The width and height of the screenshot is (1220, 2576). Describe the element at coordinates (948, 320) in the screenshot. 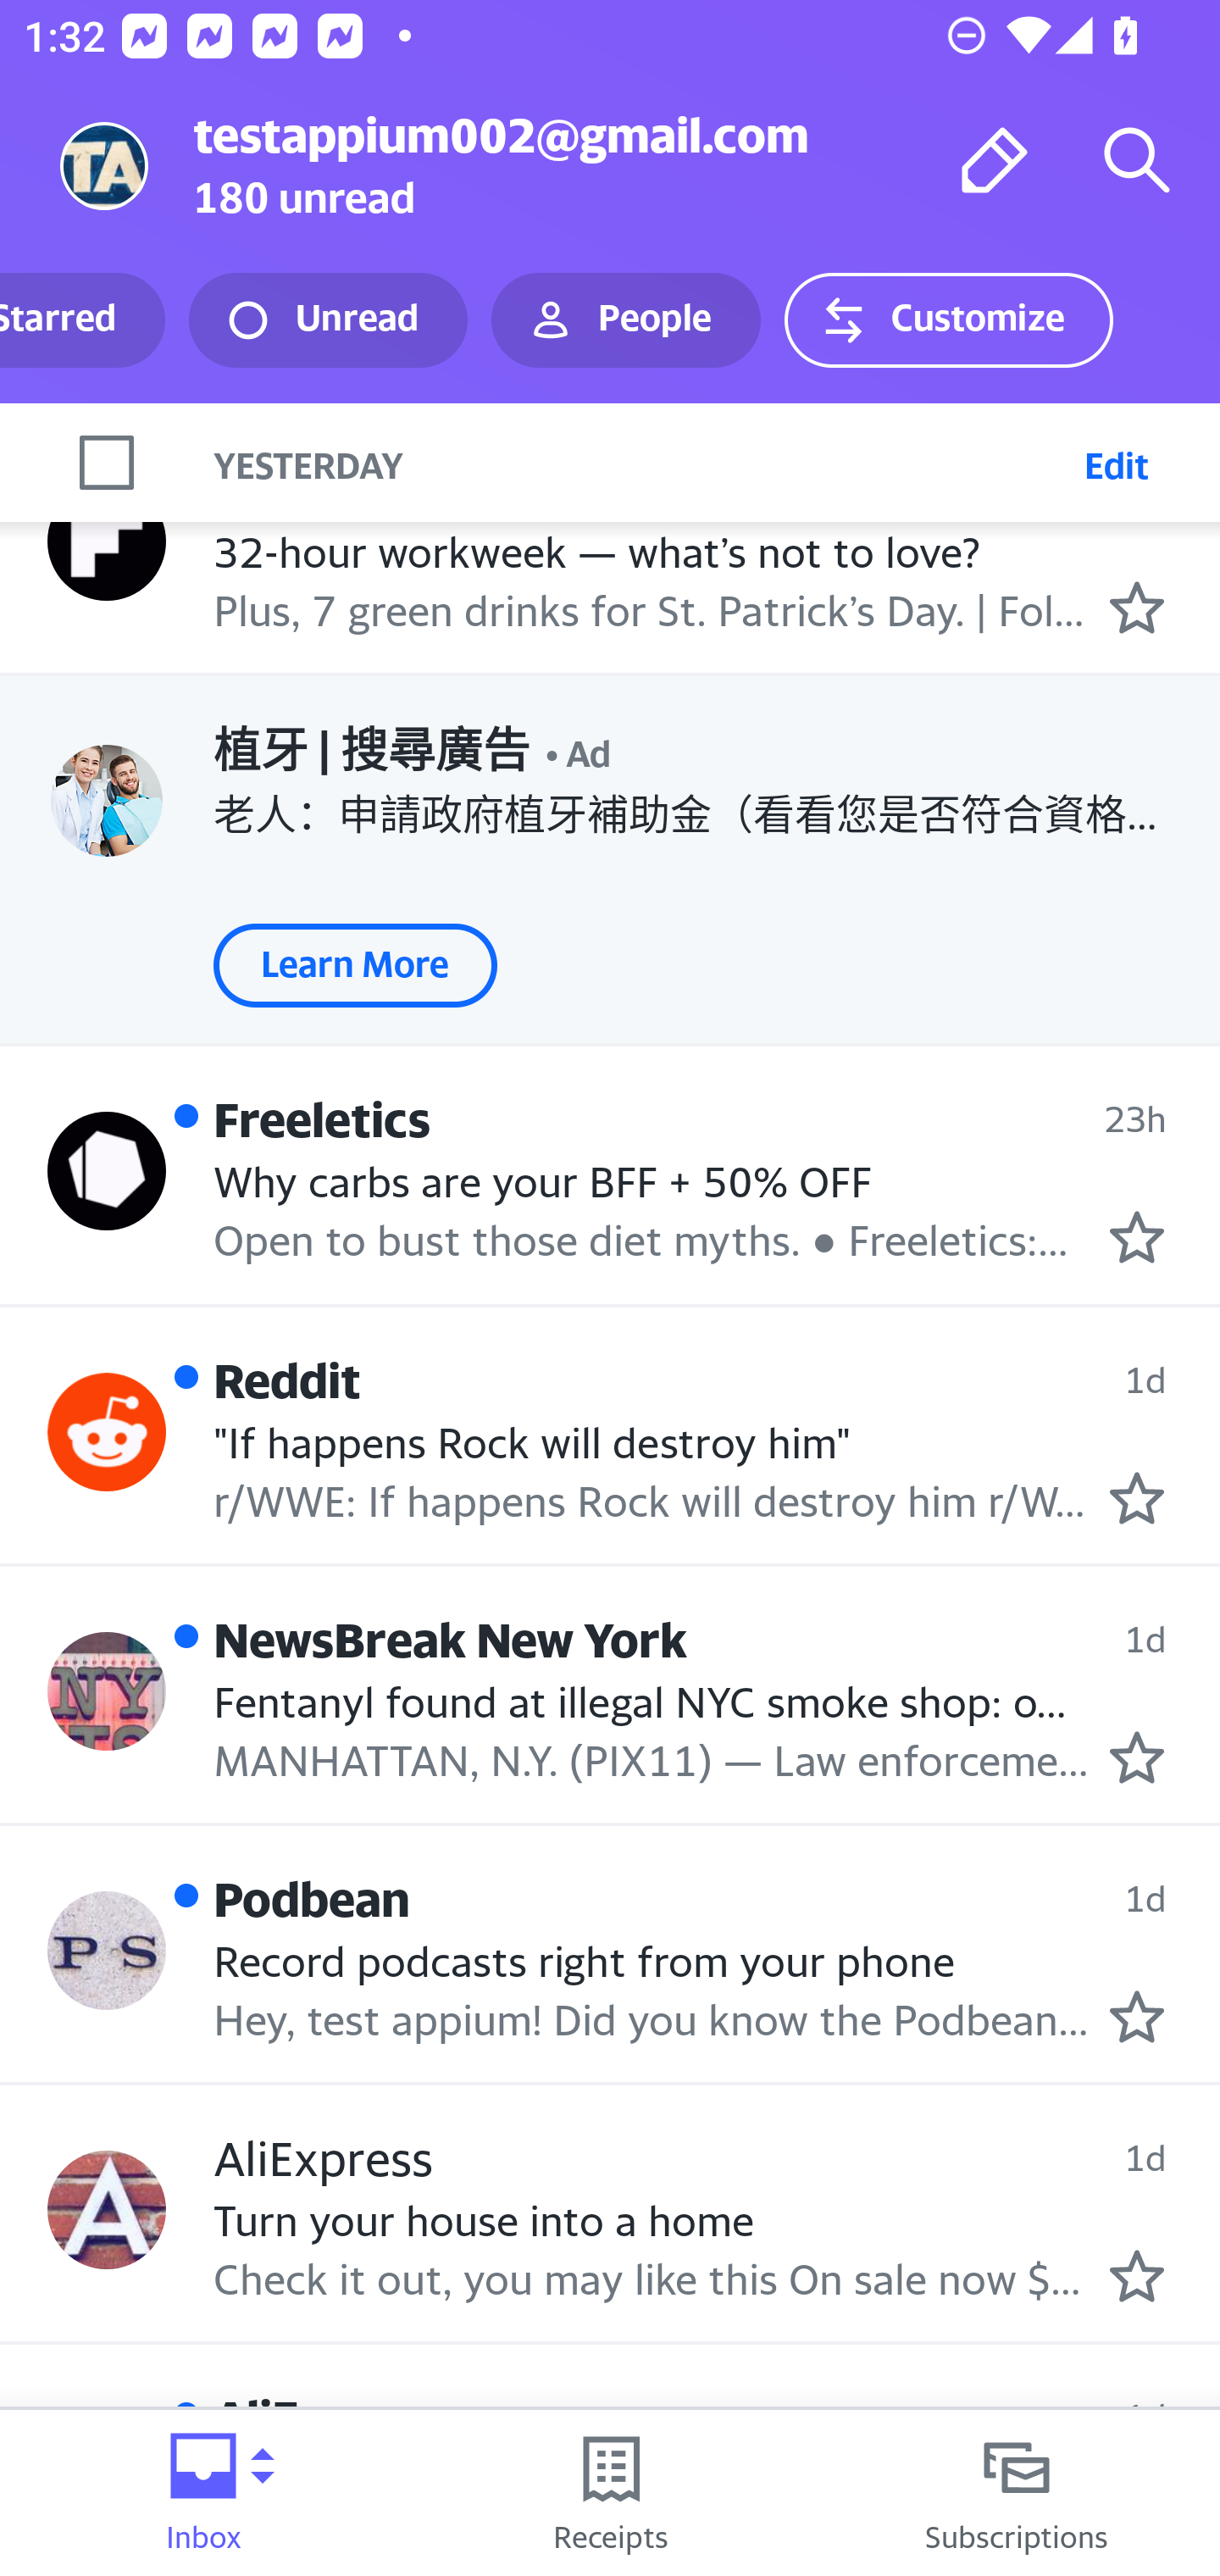

I see `Customize` at that location.